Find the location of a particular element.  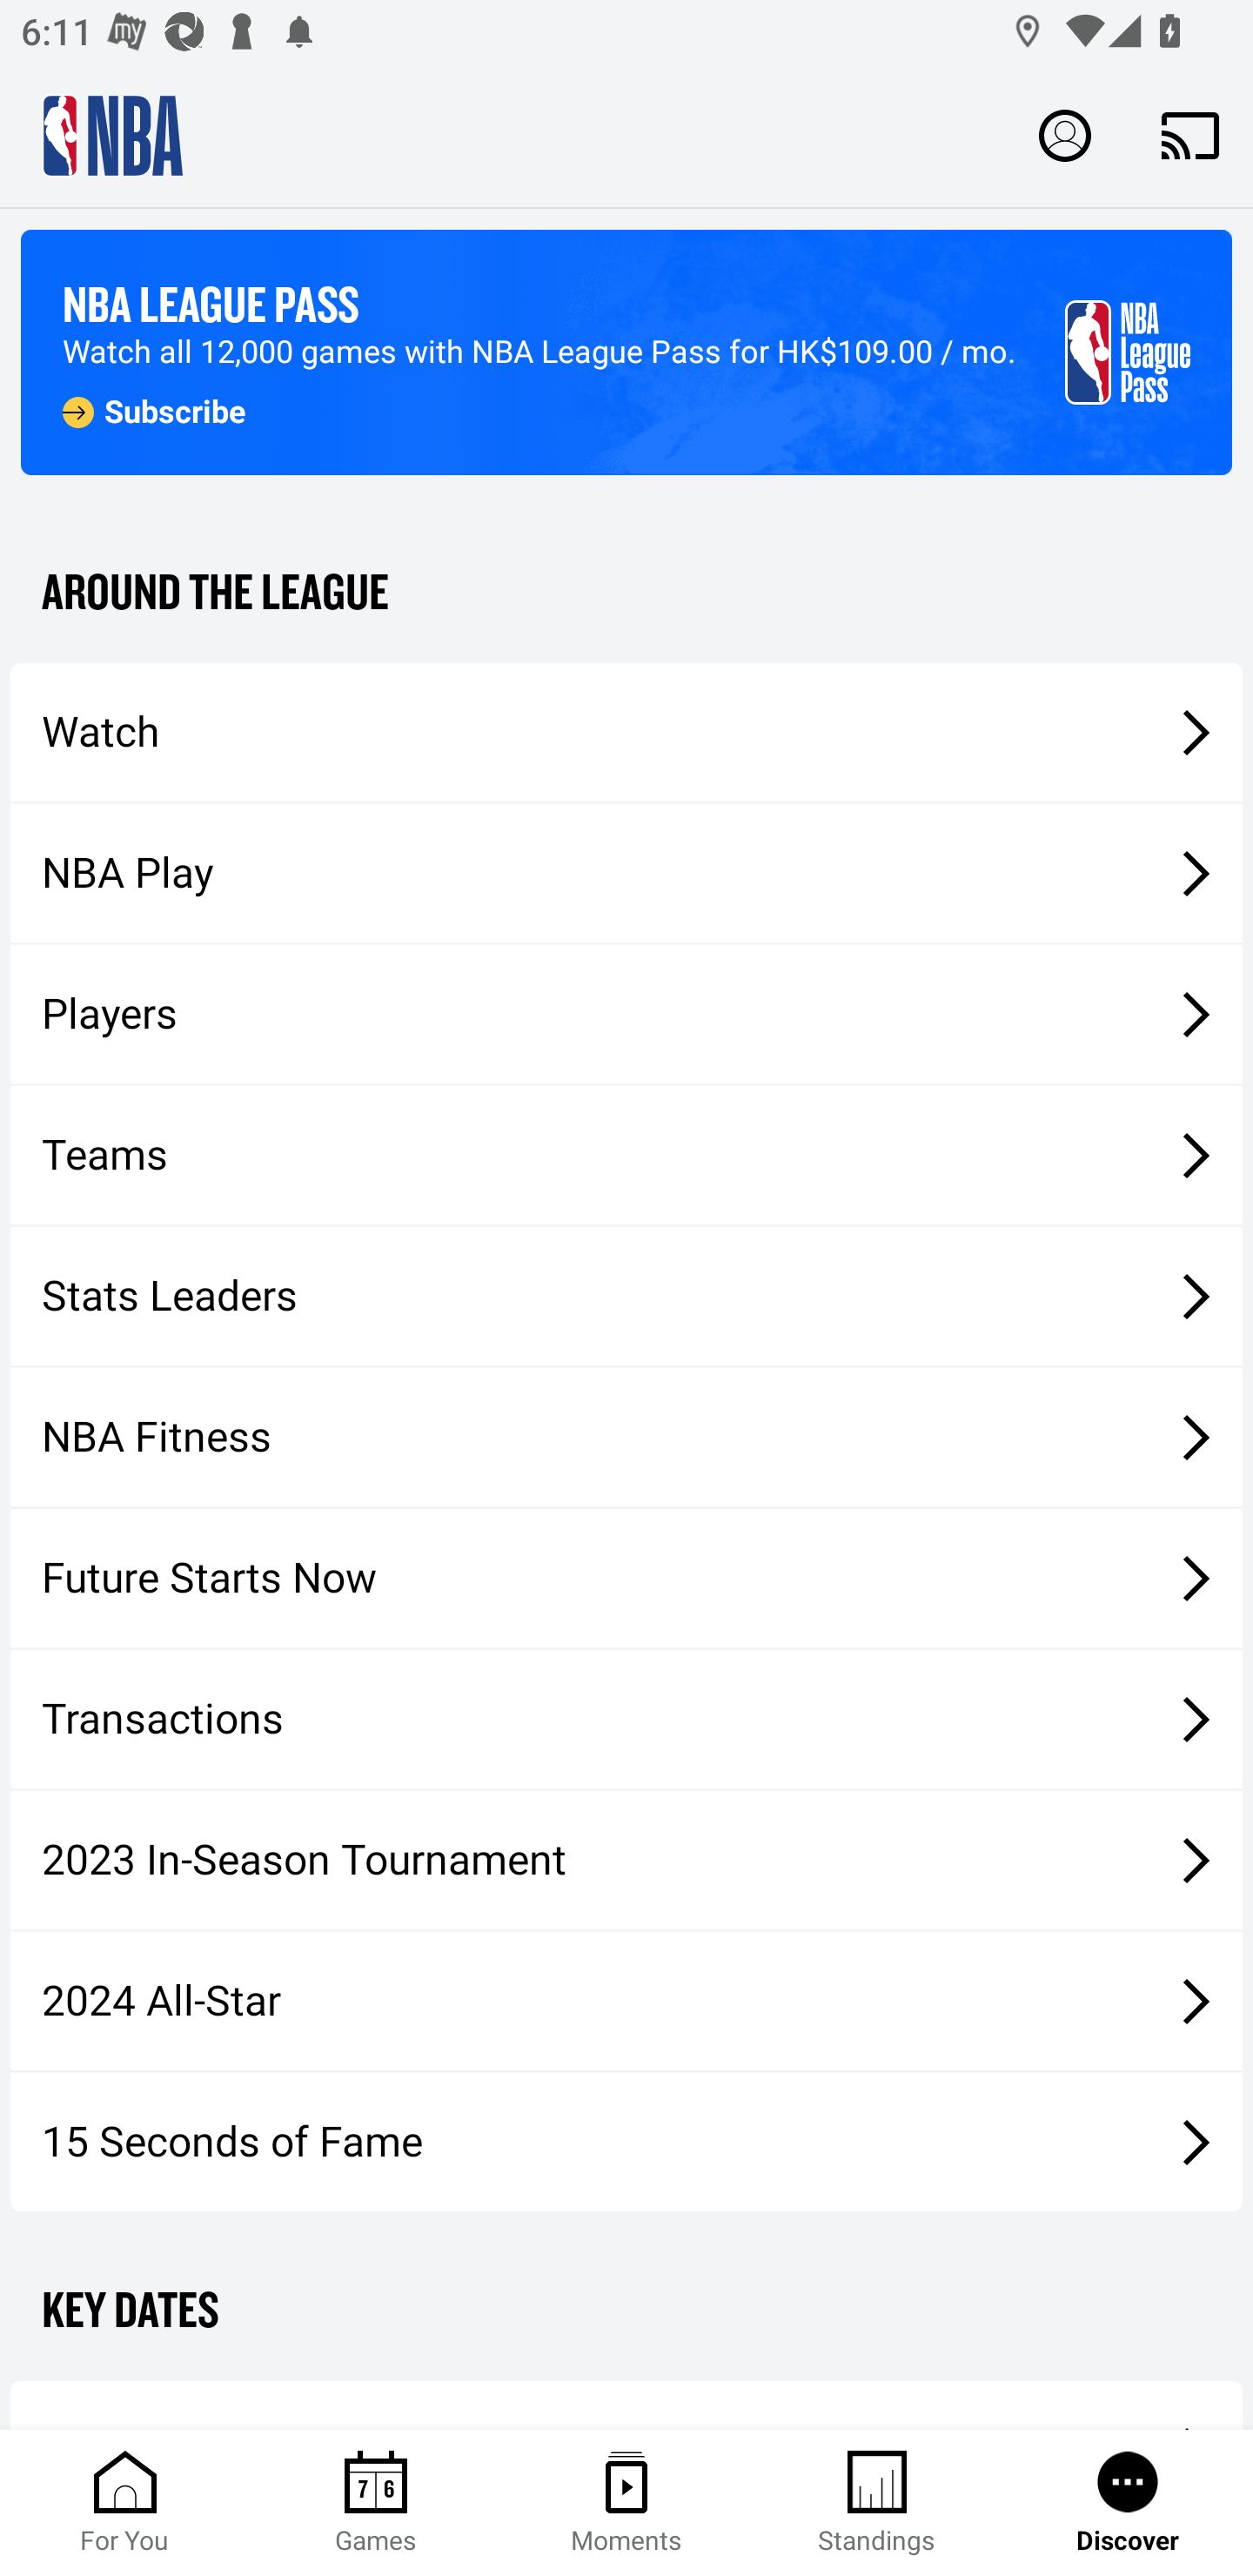

Profile is located at coordinates (1065, 134).